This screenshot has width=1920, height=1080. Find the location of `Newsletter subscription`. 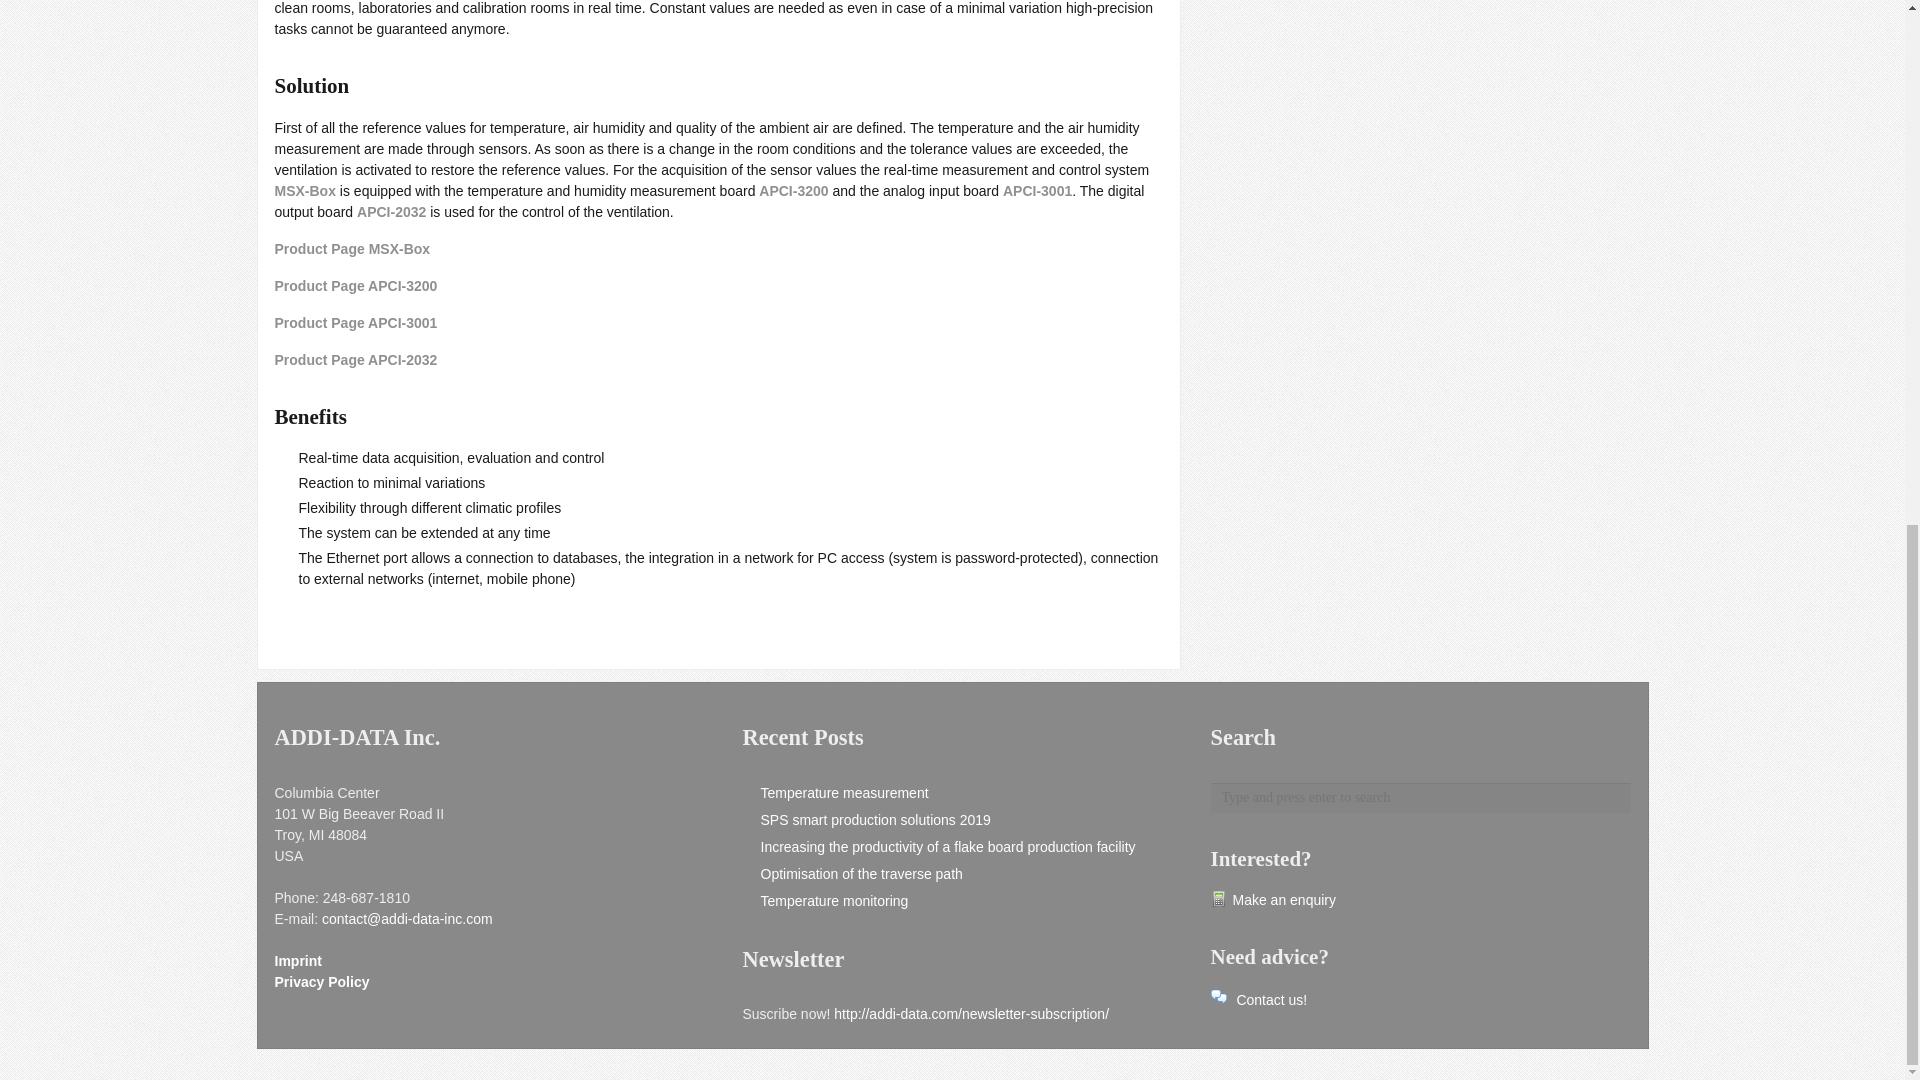

Newsletter subscription is located at coordinates (971, 1013).